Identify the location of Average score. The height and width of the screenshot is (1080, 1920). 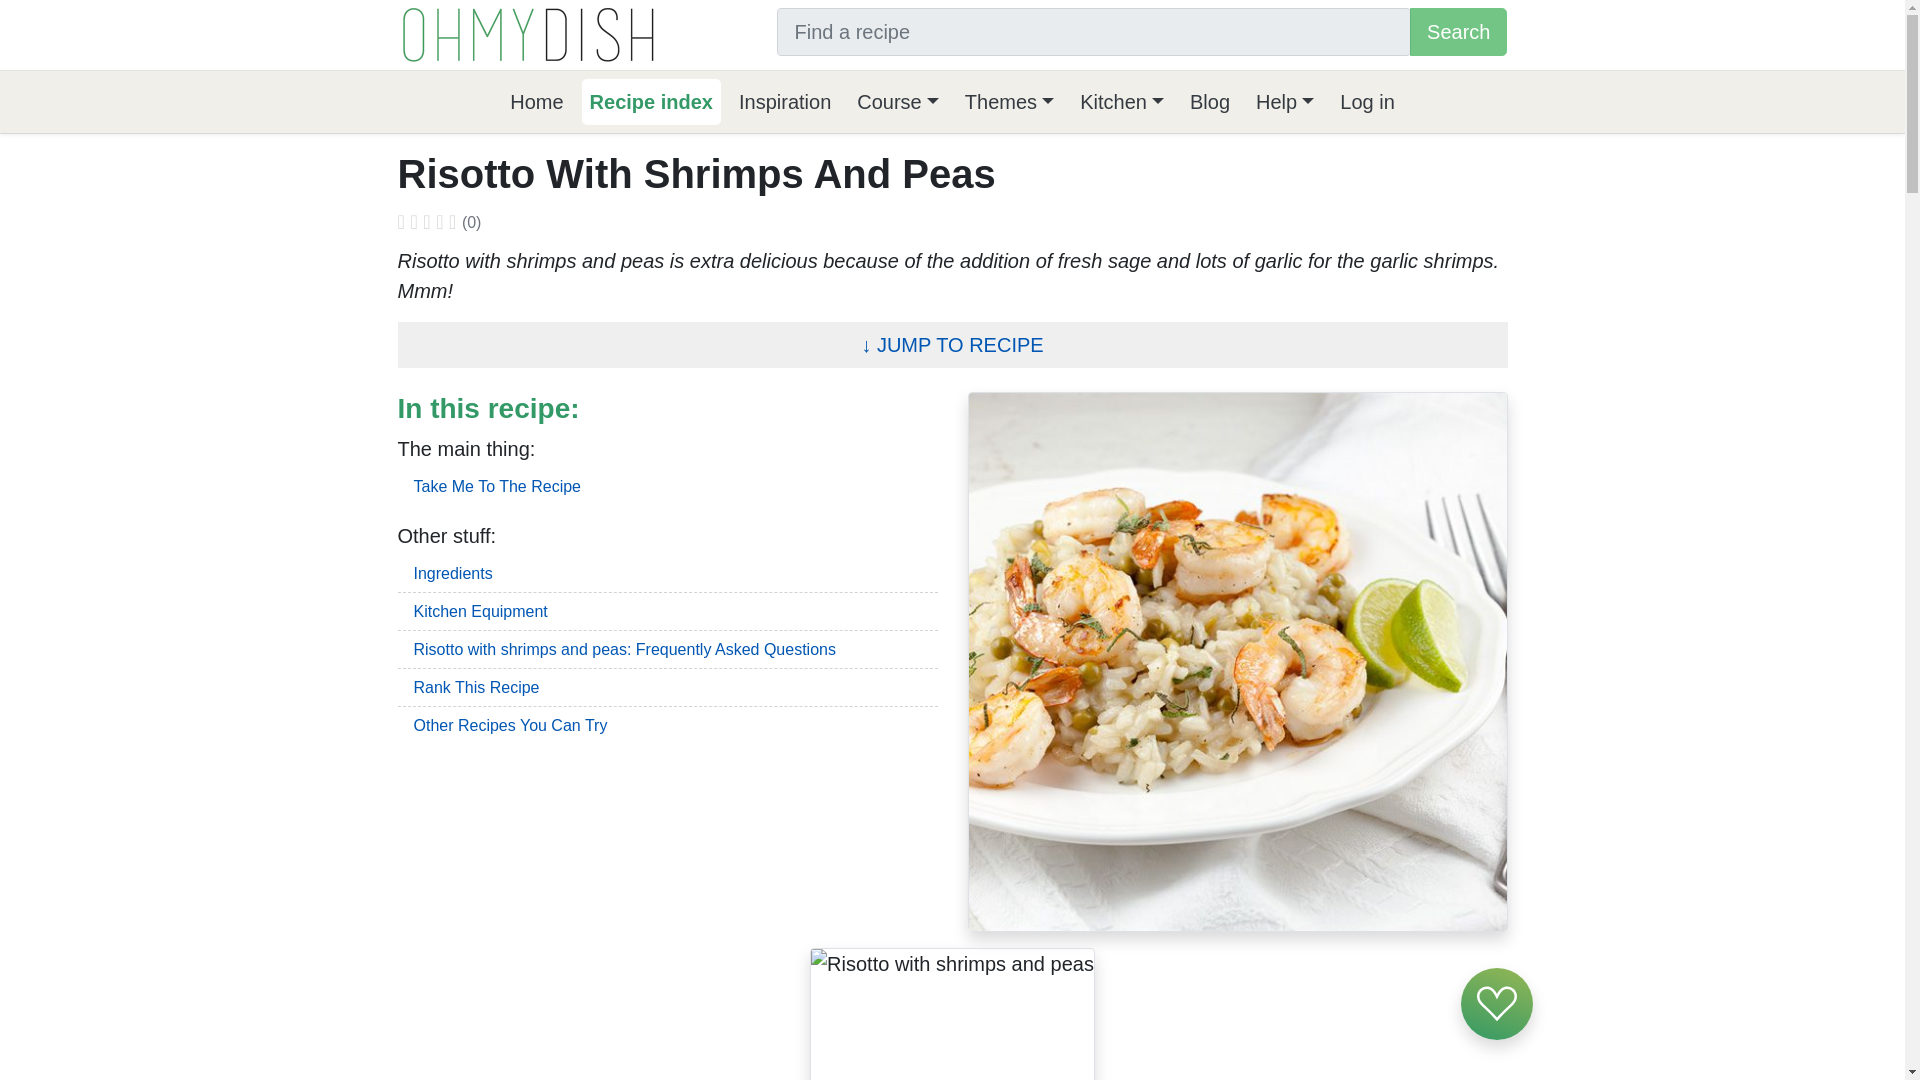
(413, 224).